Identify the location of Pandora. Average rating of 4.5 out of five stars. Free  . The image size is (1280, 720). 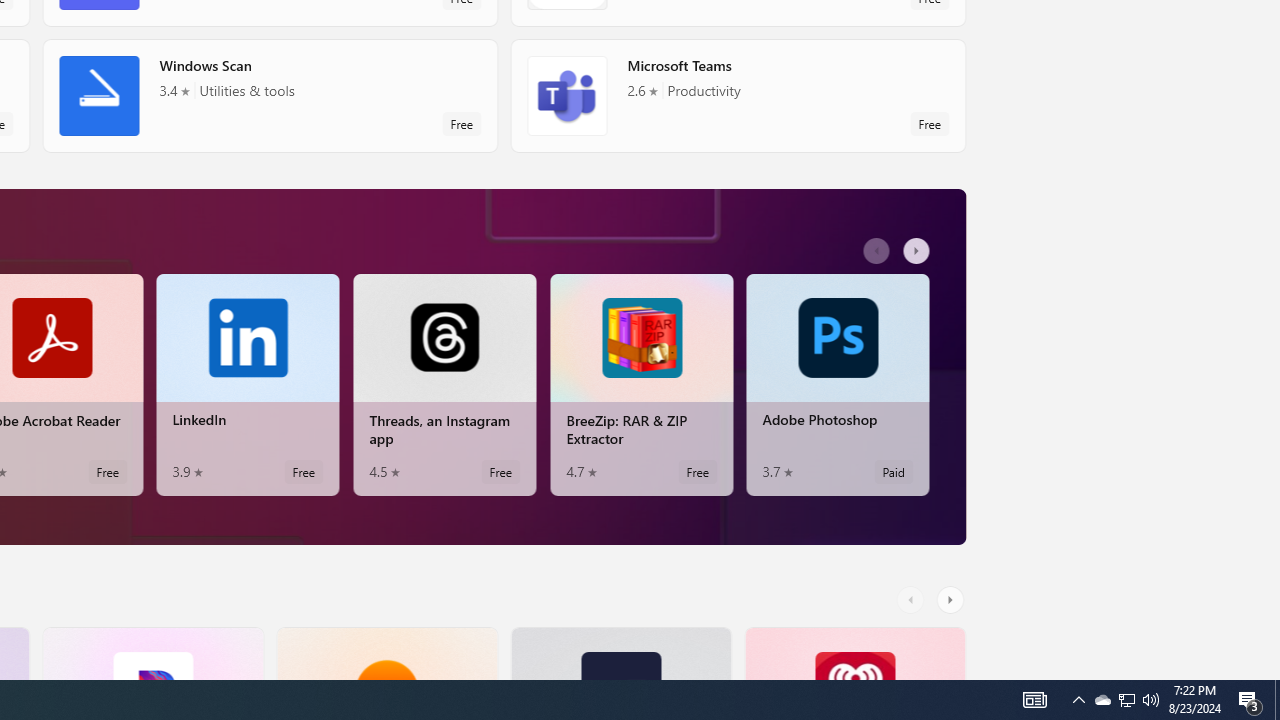
(152, 653).